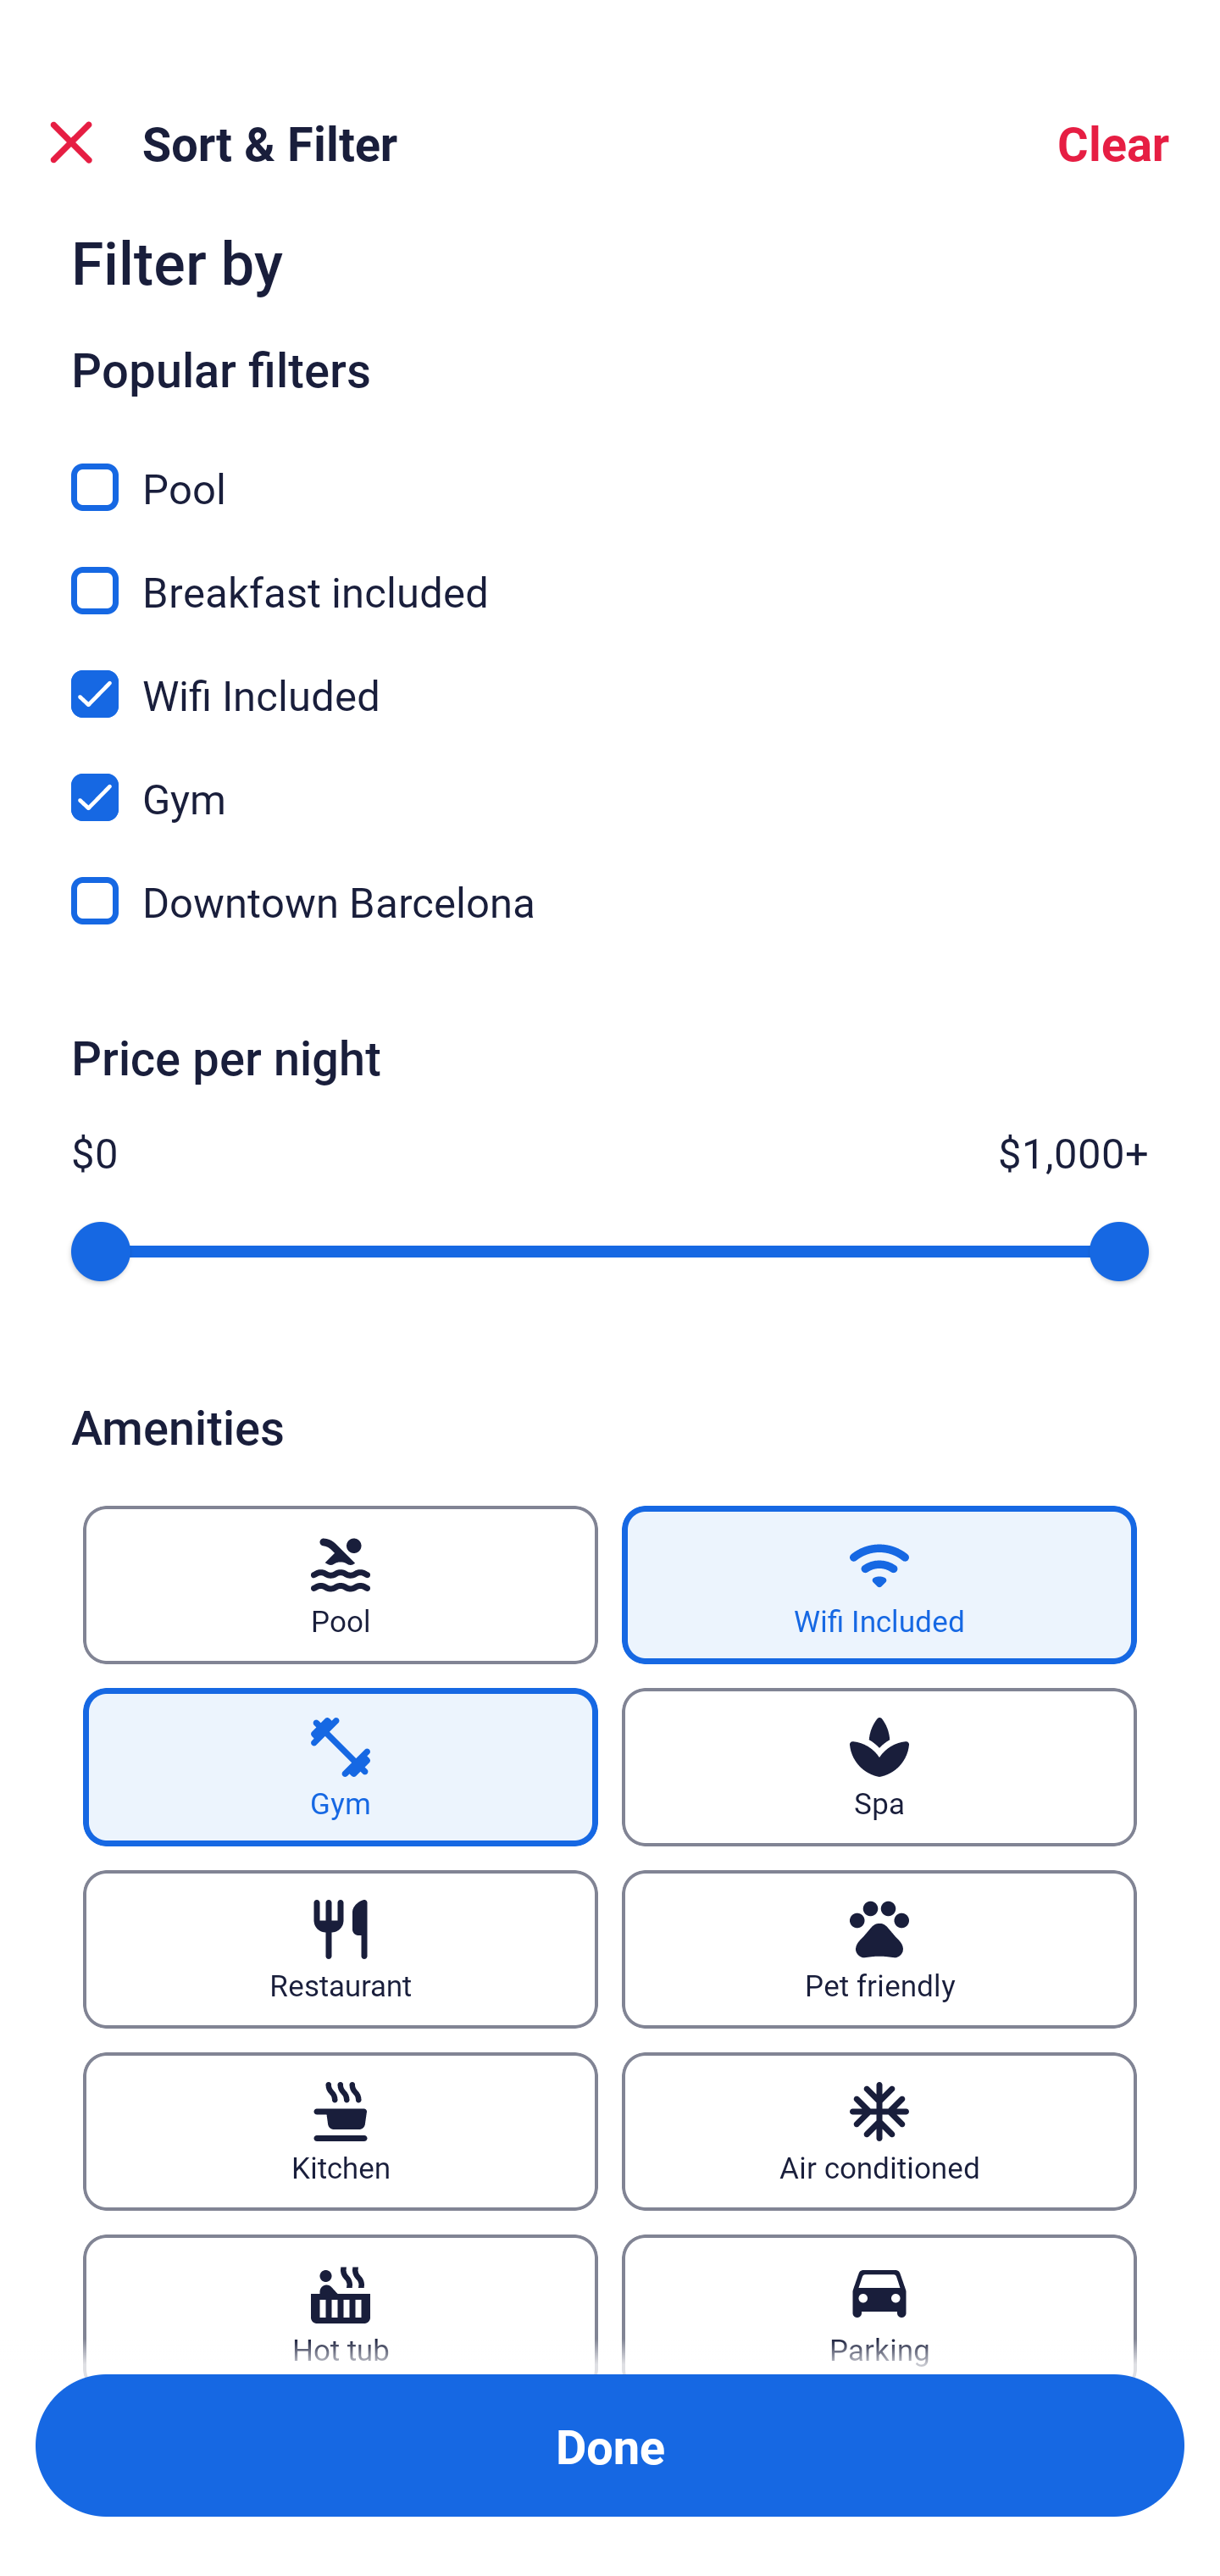 The height and width of the screenshot is (2576, 1220). What do you see at coordinates (340, 1950) in the screenshot?
I see `Restaurant` at bounding box center [340, 1950].